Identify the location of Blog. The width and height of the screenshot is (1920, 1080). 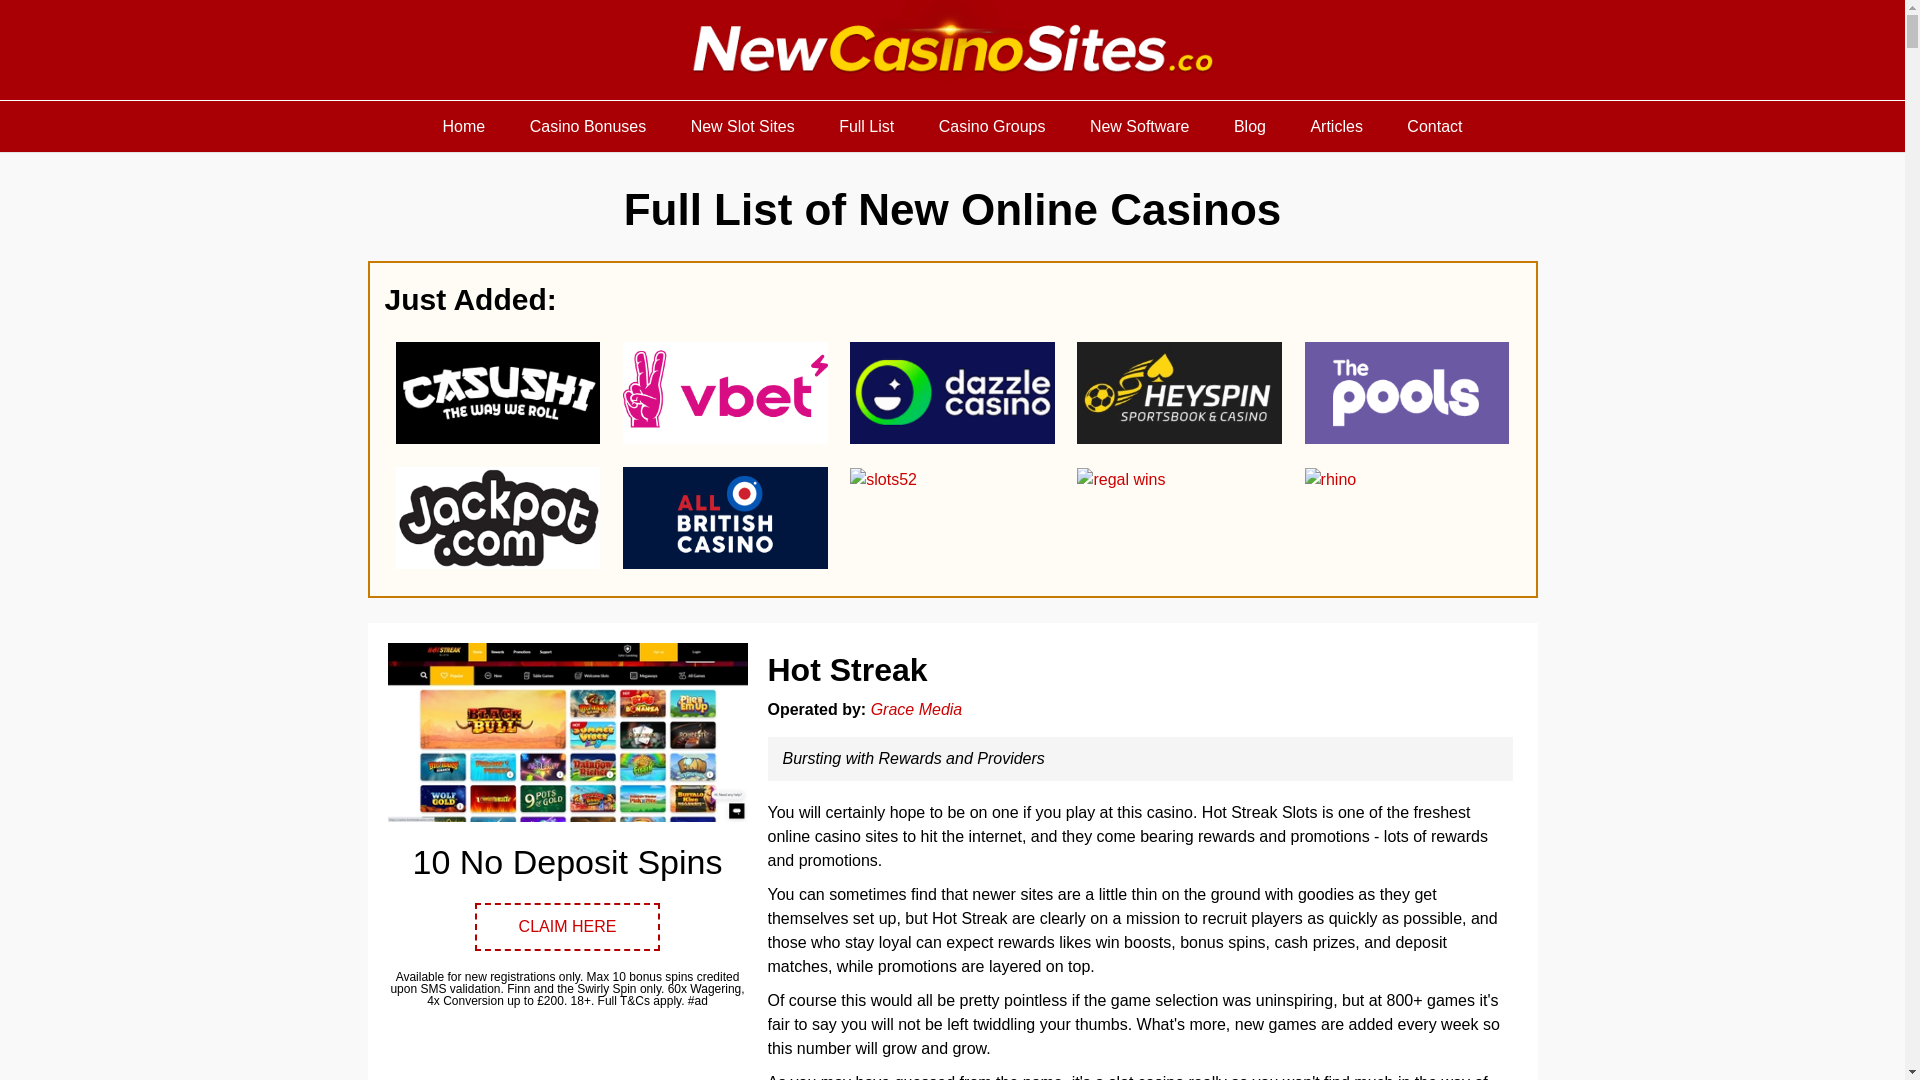
(1250, 126).